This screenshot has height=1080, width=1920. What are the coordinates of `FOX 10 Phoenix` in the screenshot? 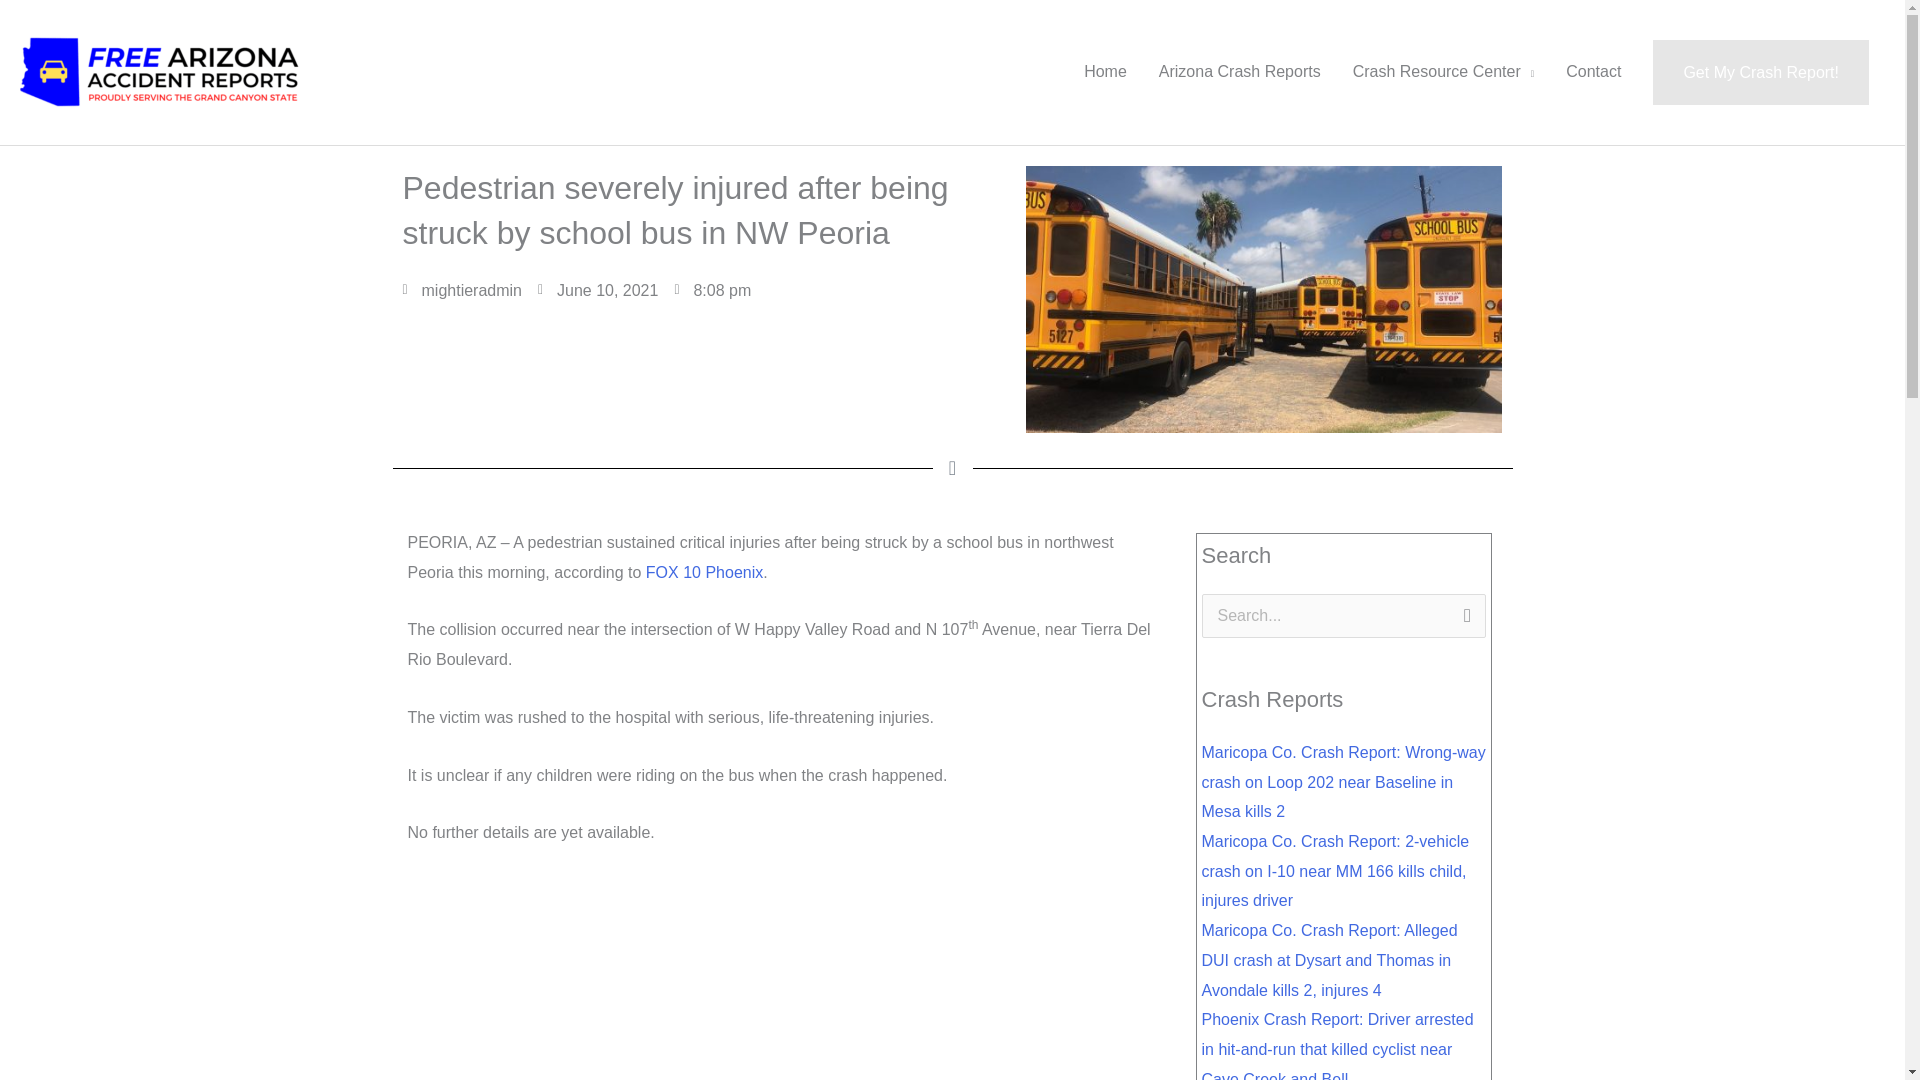 It's located at (704, 572).